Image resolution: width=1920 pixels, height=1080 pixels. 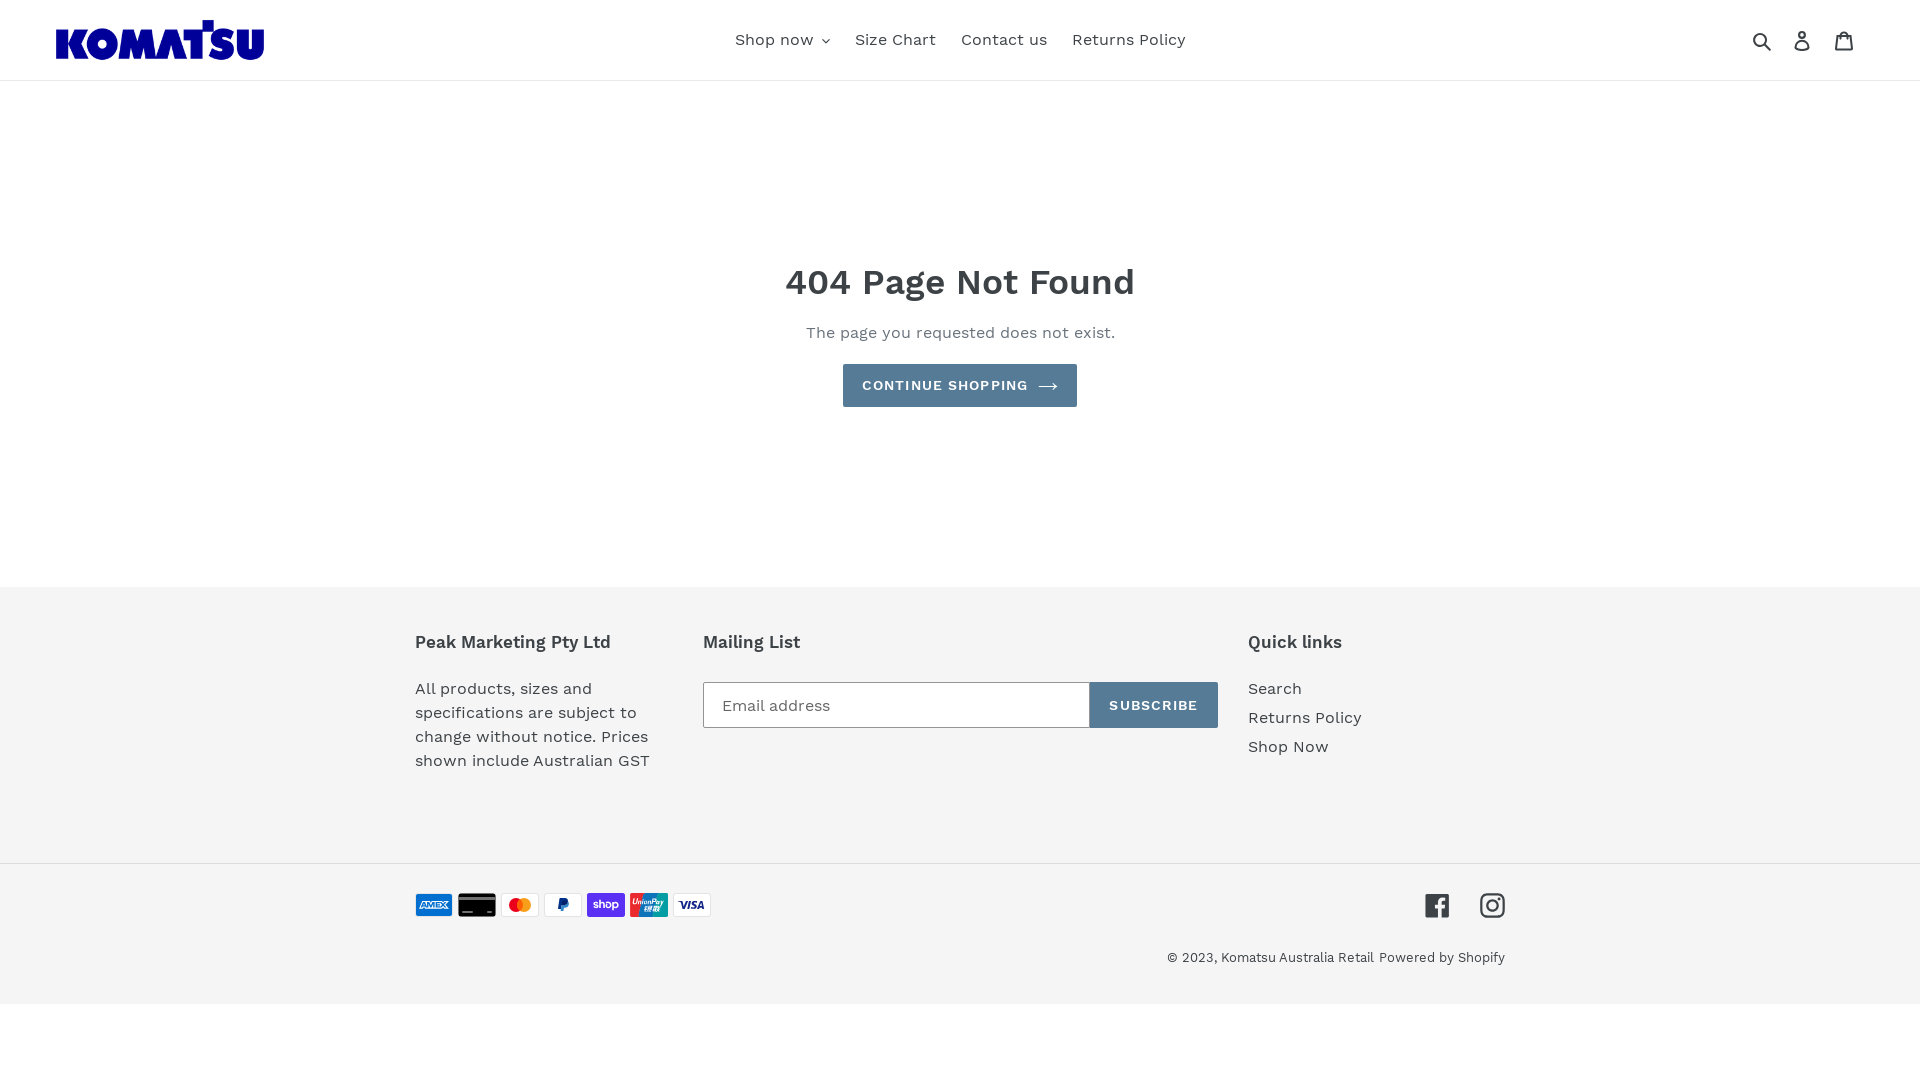 I want to click on Shop Now, so click(x=1288, y=746).